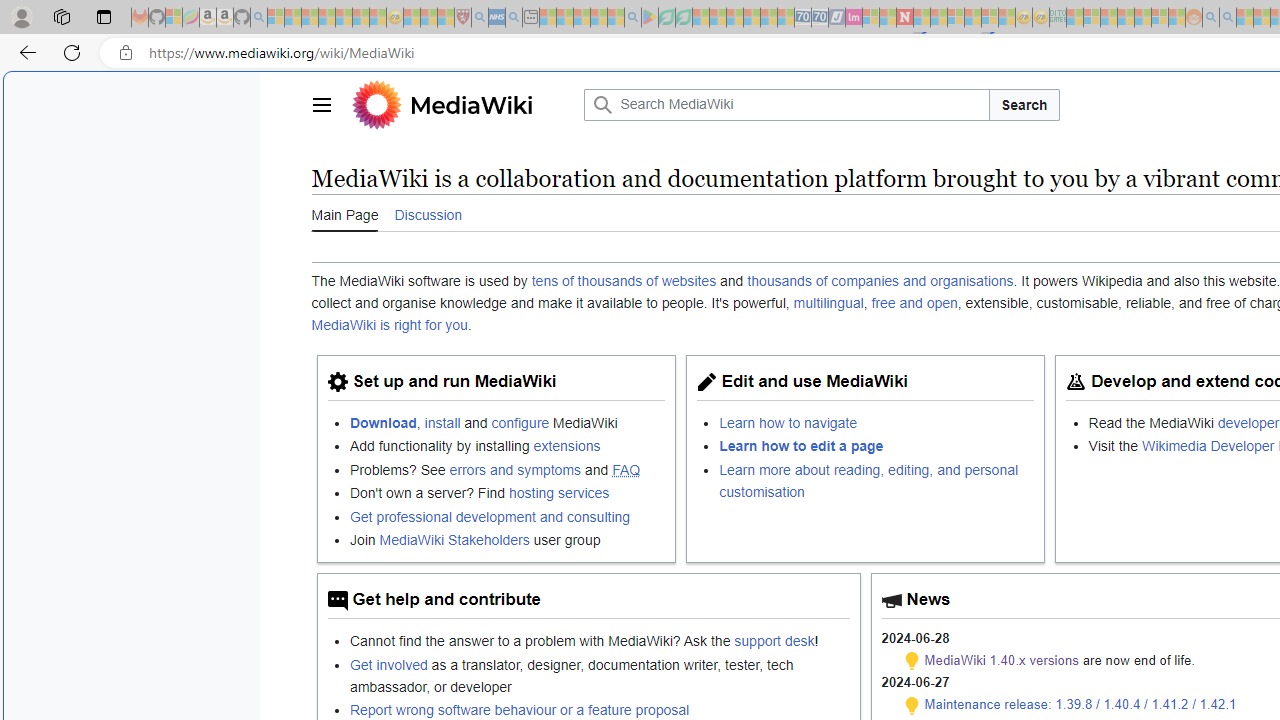 The image size is (1280, 720). What do you see at coordinates (788, 422) in the screenshot?
I see `Learn how to navigate` at bounding box center [788, 422].